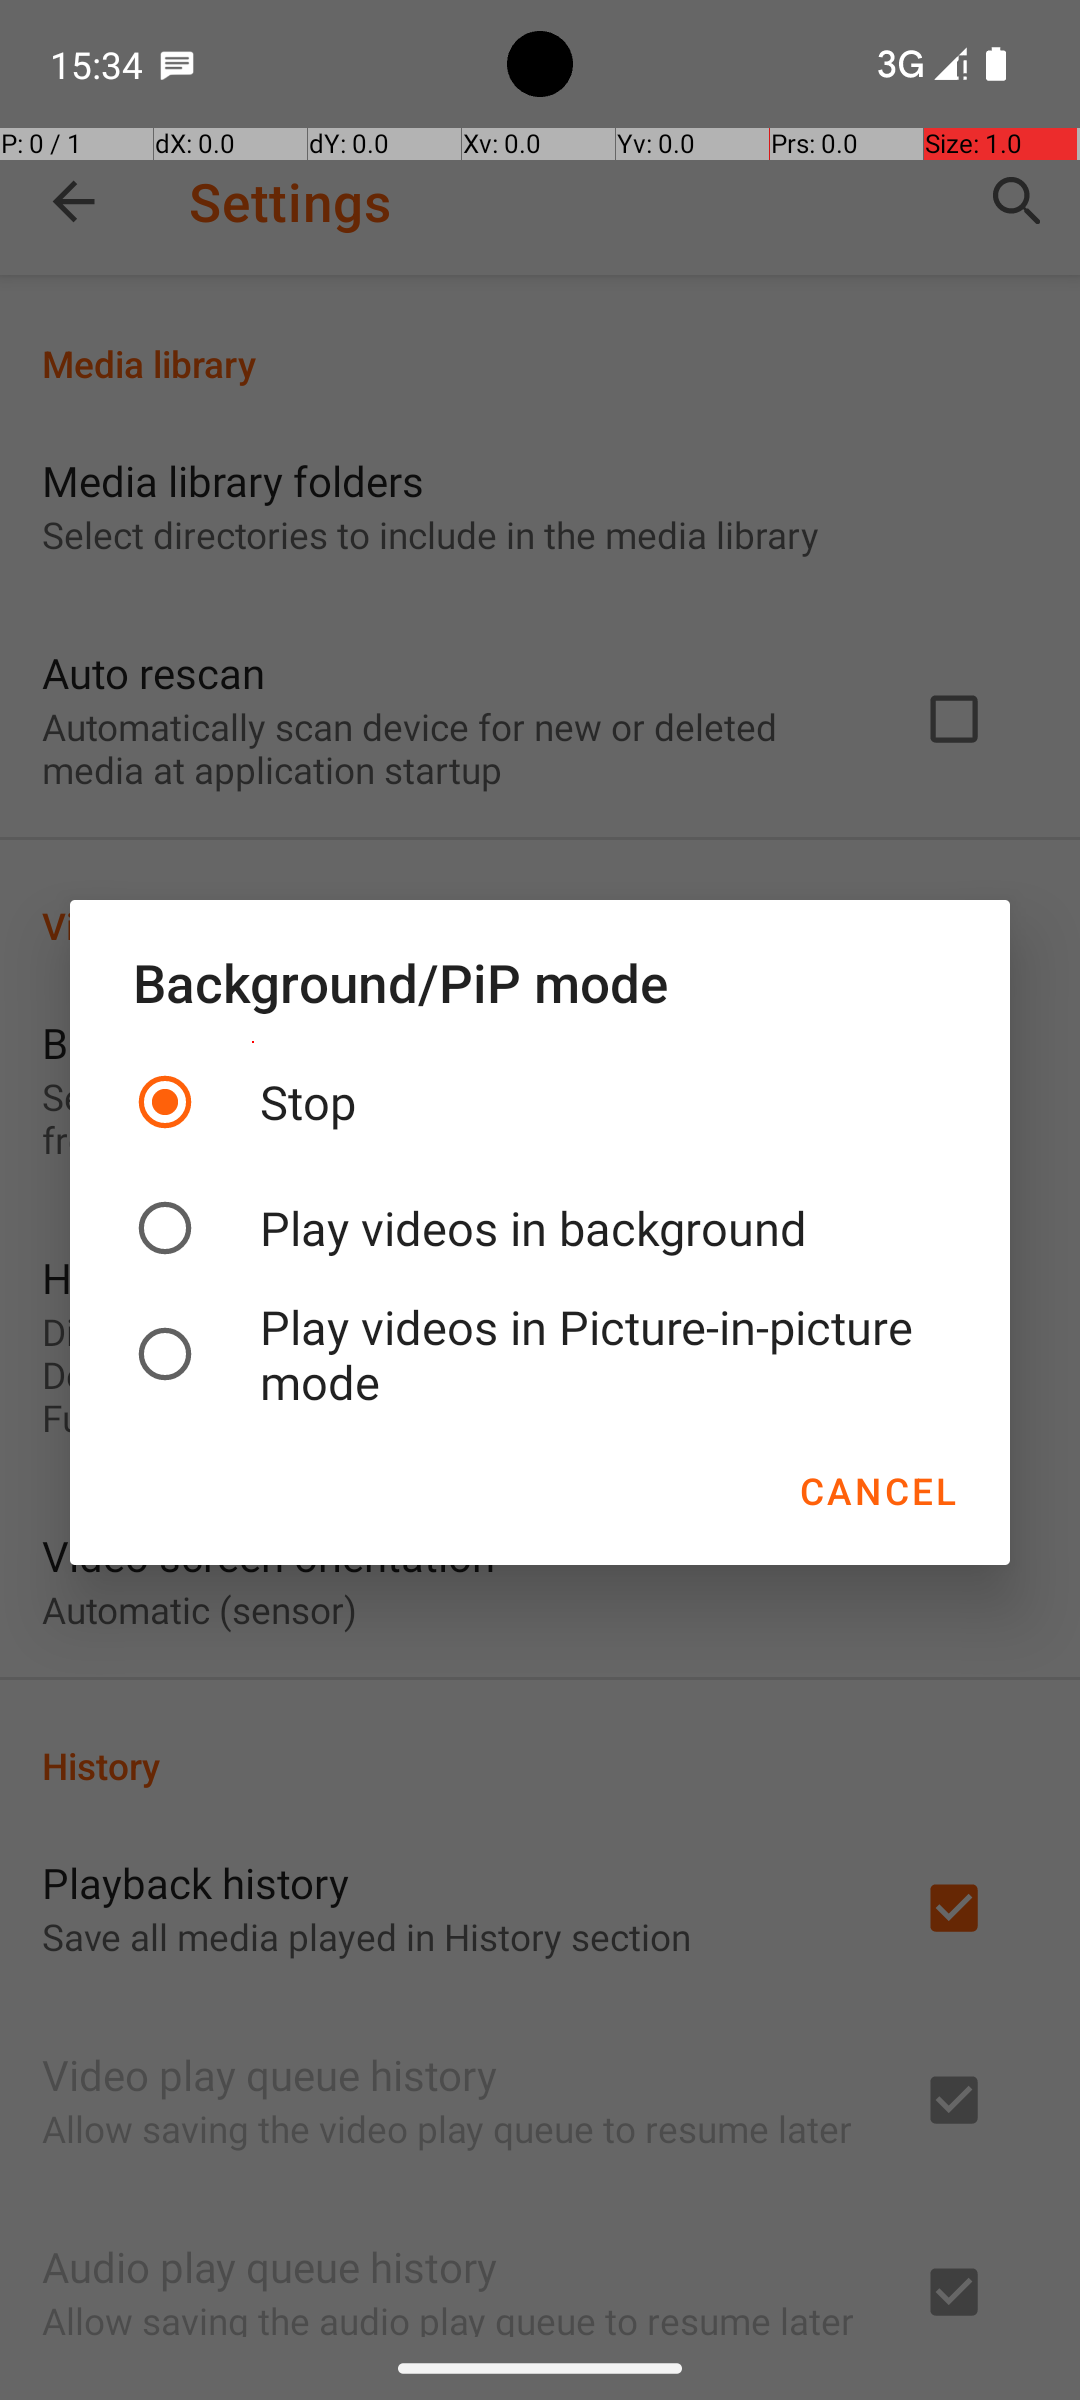 This screenshot has height=2400, width=1080. Describe the element at coordinates (540, 1354) in the screenshot. I see `Play videos in Picture-in-picture mode` at that location.